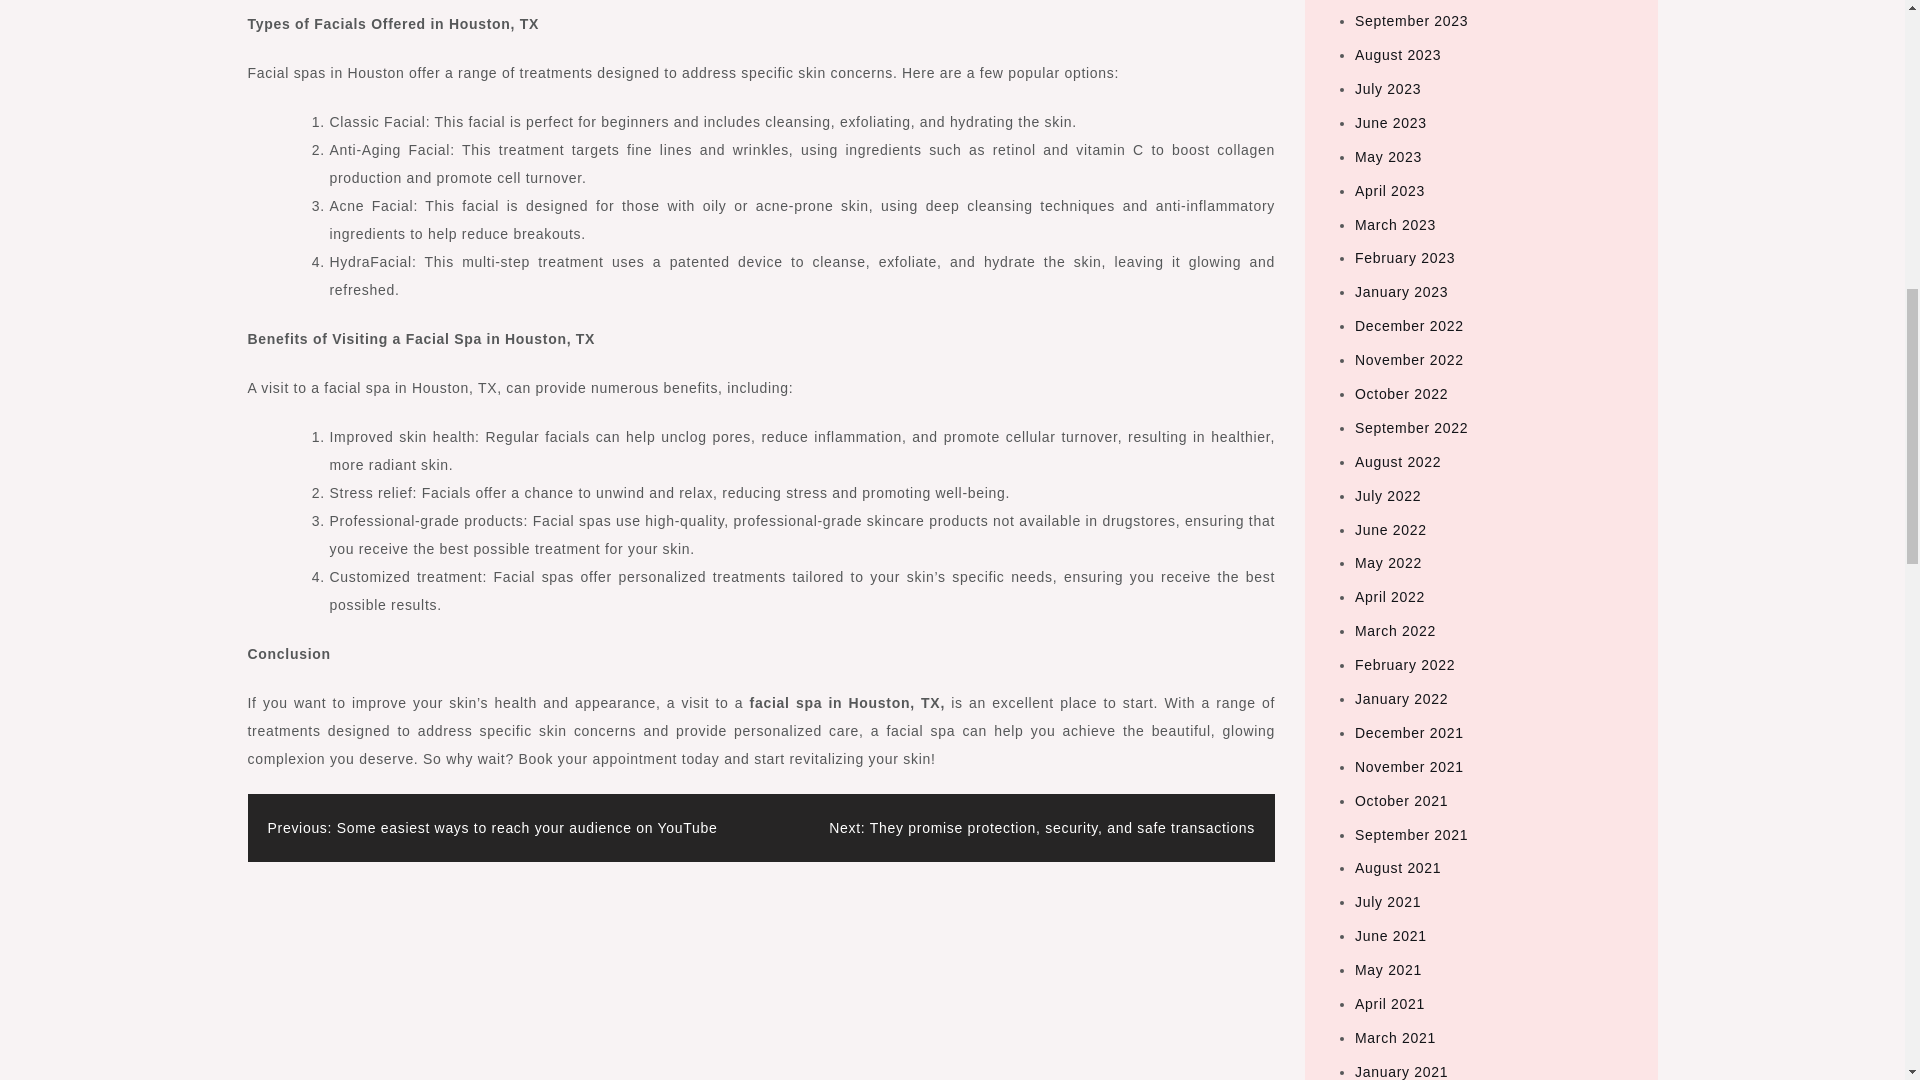  I want to click on March 2023, so click(1396, 225).